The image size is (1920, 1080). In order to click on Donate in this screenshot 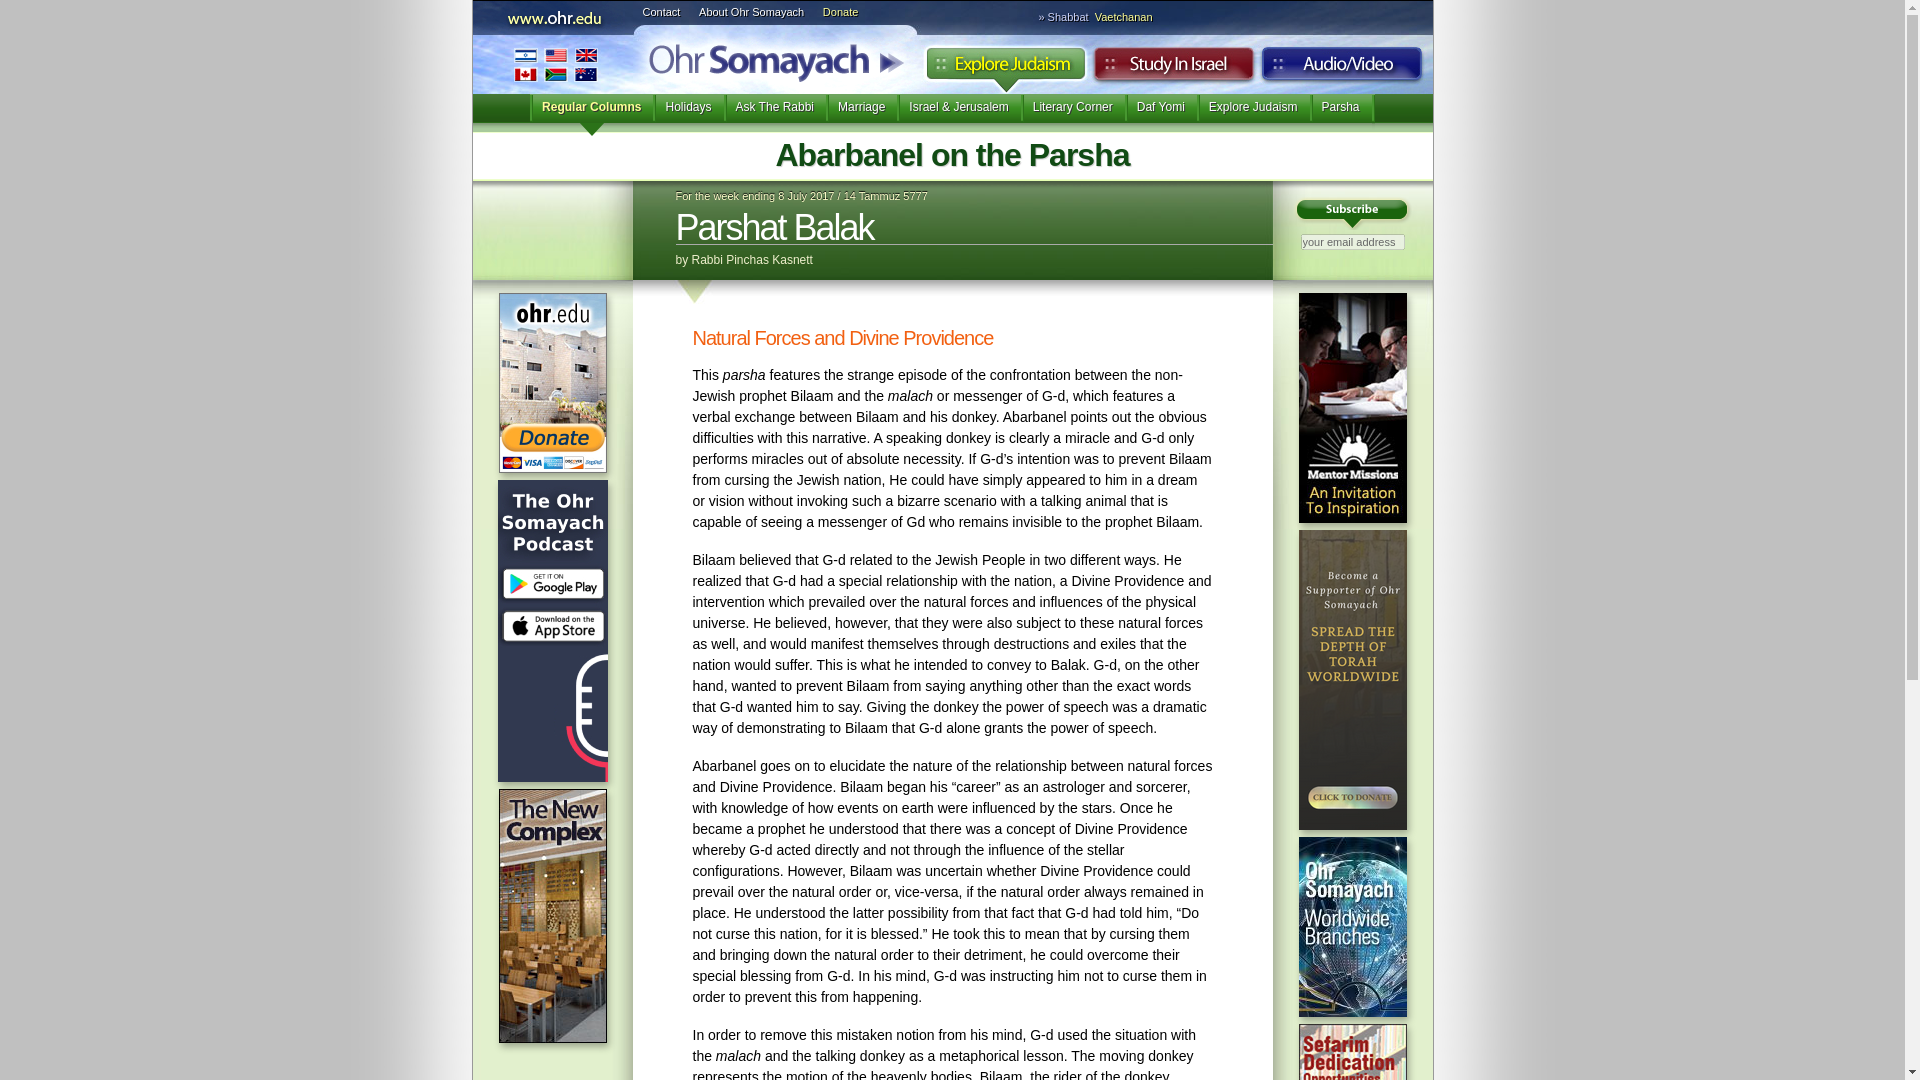, I will do `click(840, 12)`.